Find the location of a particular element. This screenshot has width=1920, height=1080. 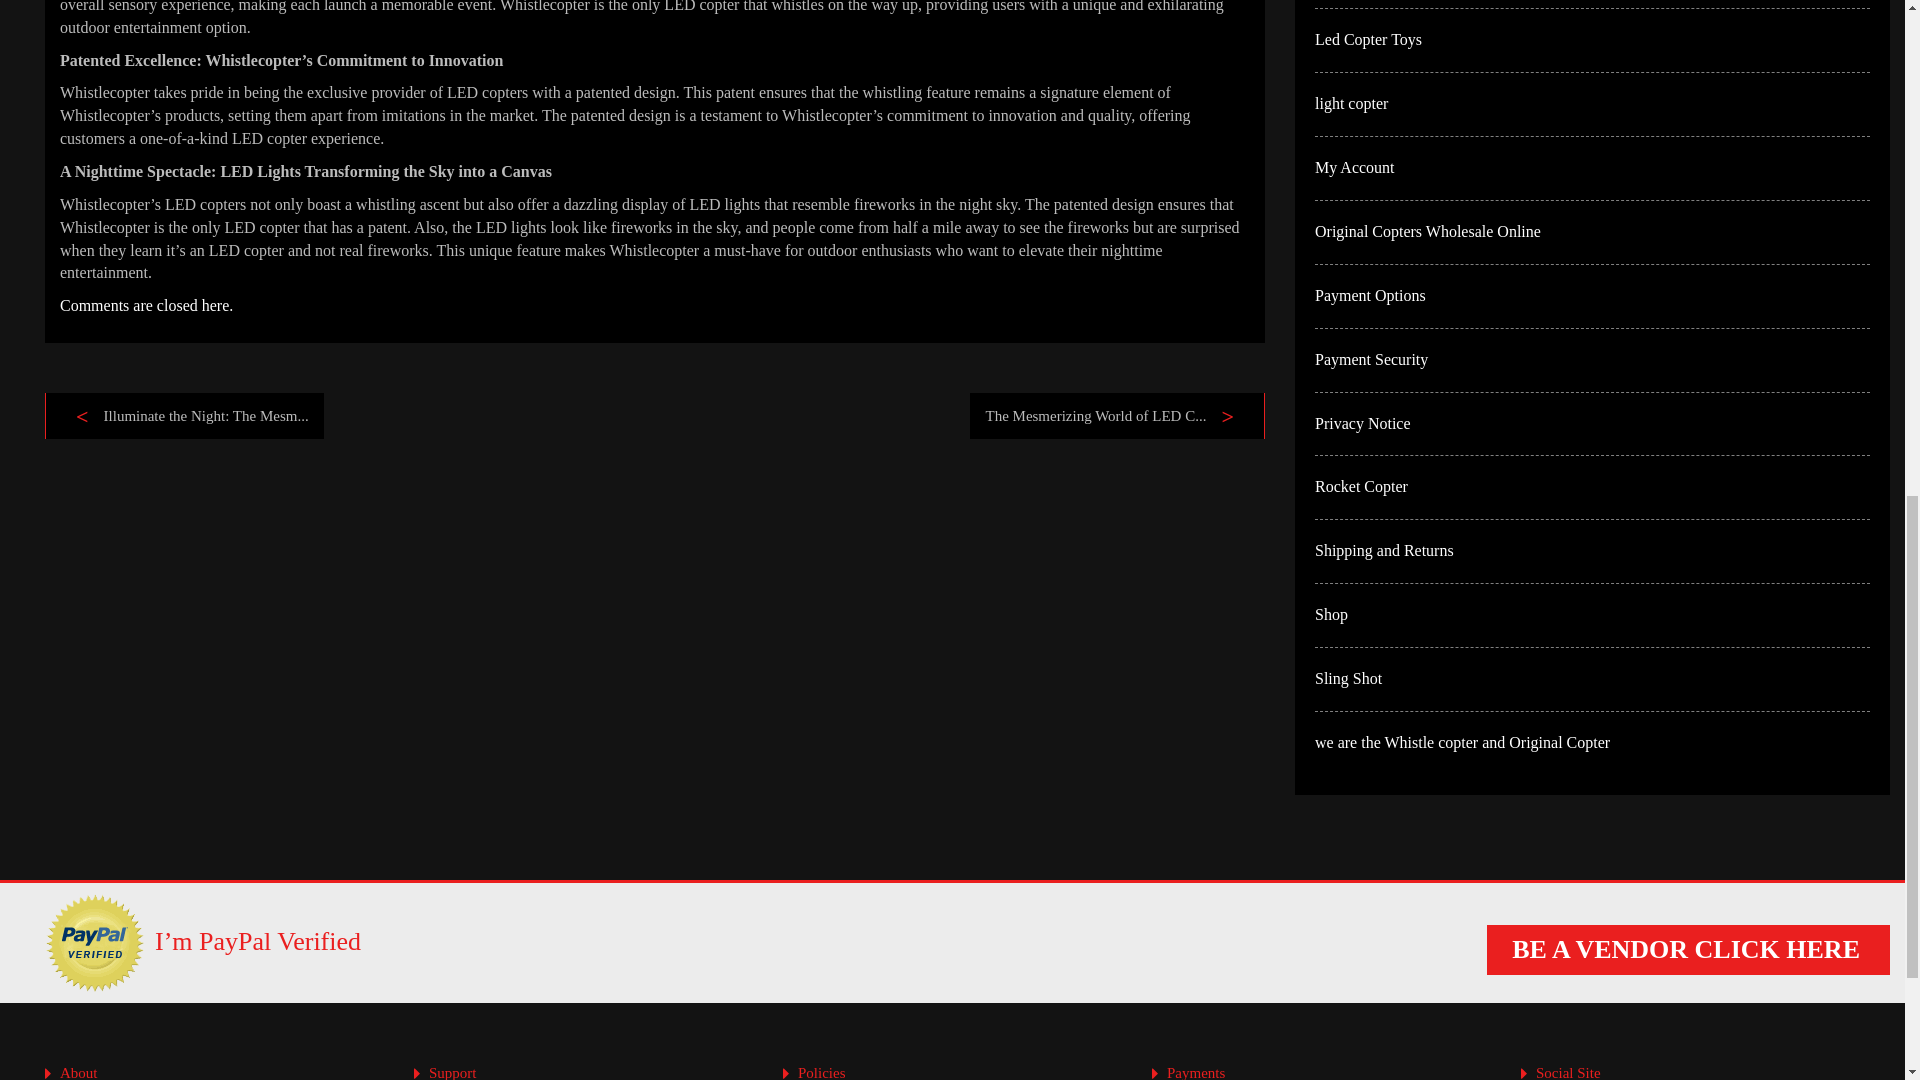

About is located at coordinates (78, 1072).